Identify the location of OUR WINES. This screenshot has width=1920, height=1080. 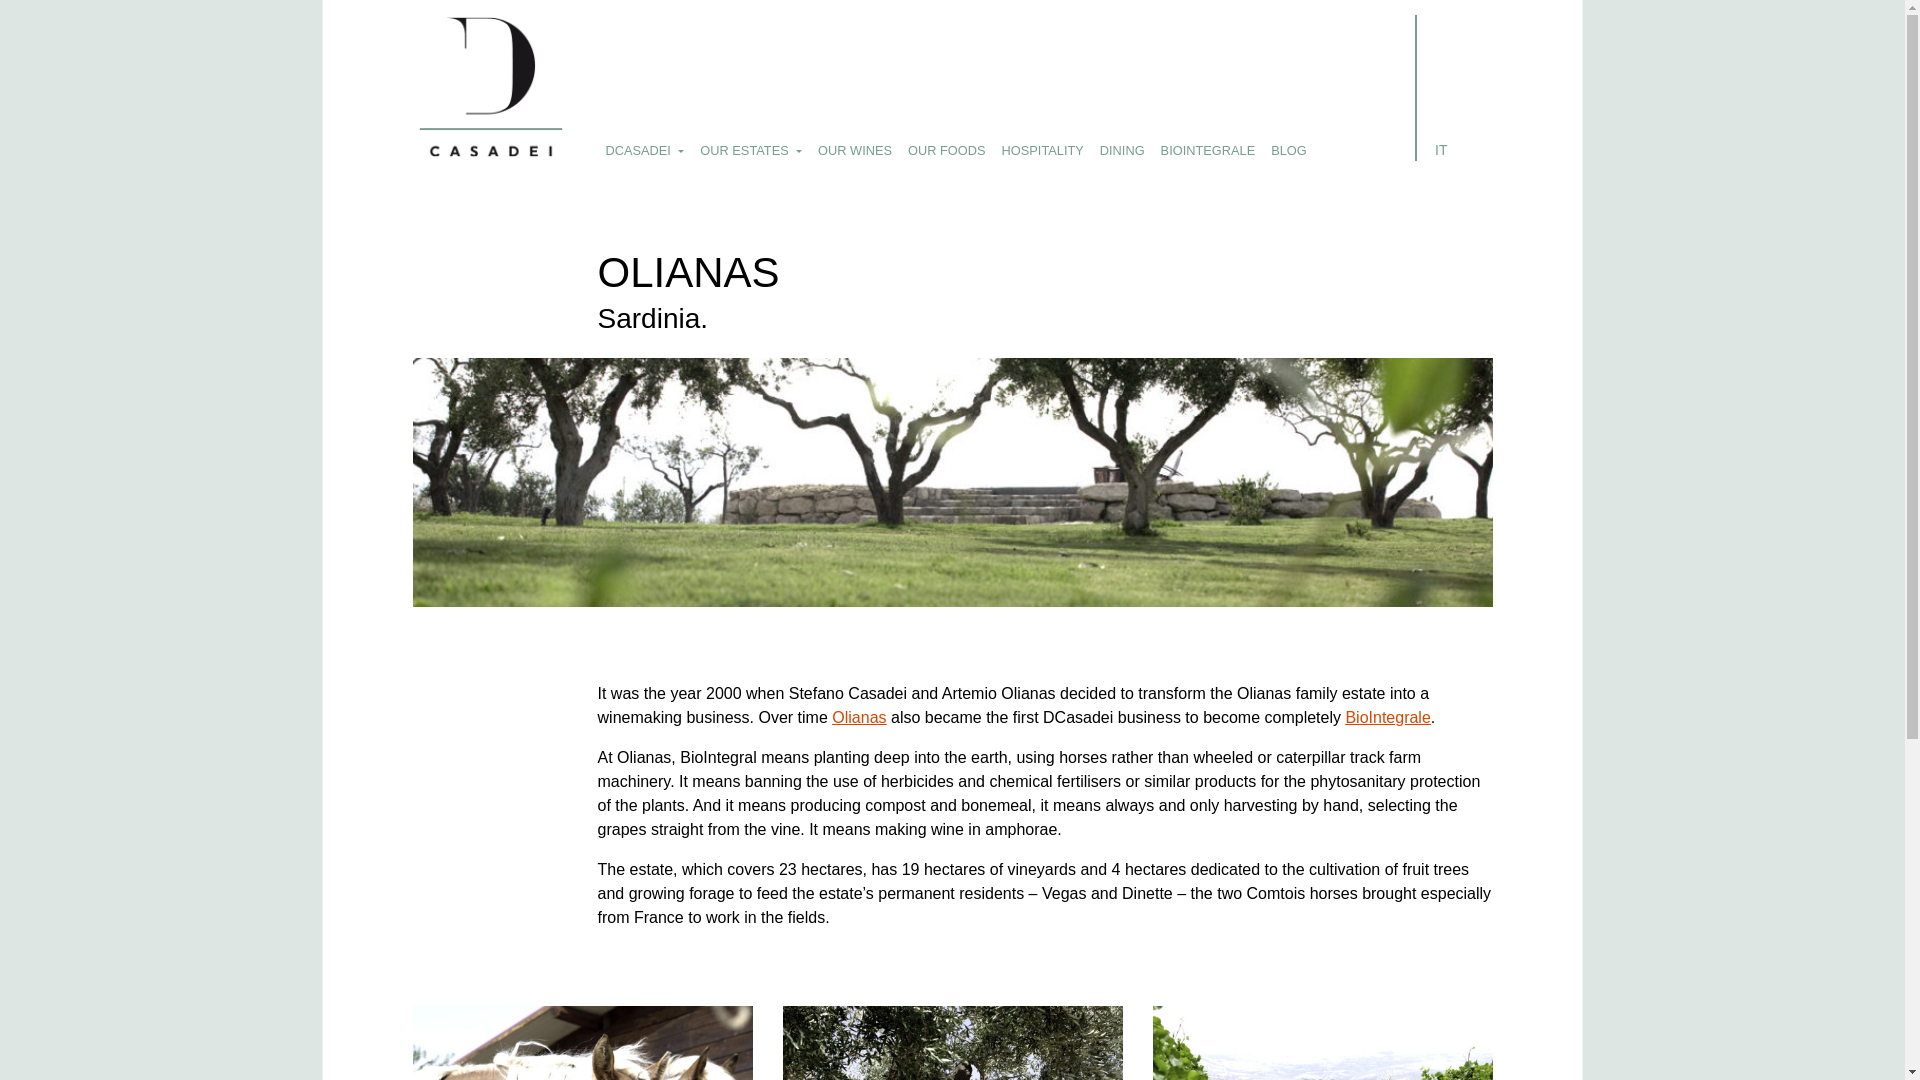
(855, 150).